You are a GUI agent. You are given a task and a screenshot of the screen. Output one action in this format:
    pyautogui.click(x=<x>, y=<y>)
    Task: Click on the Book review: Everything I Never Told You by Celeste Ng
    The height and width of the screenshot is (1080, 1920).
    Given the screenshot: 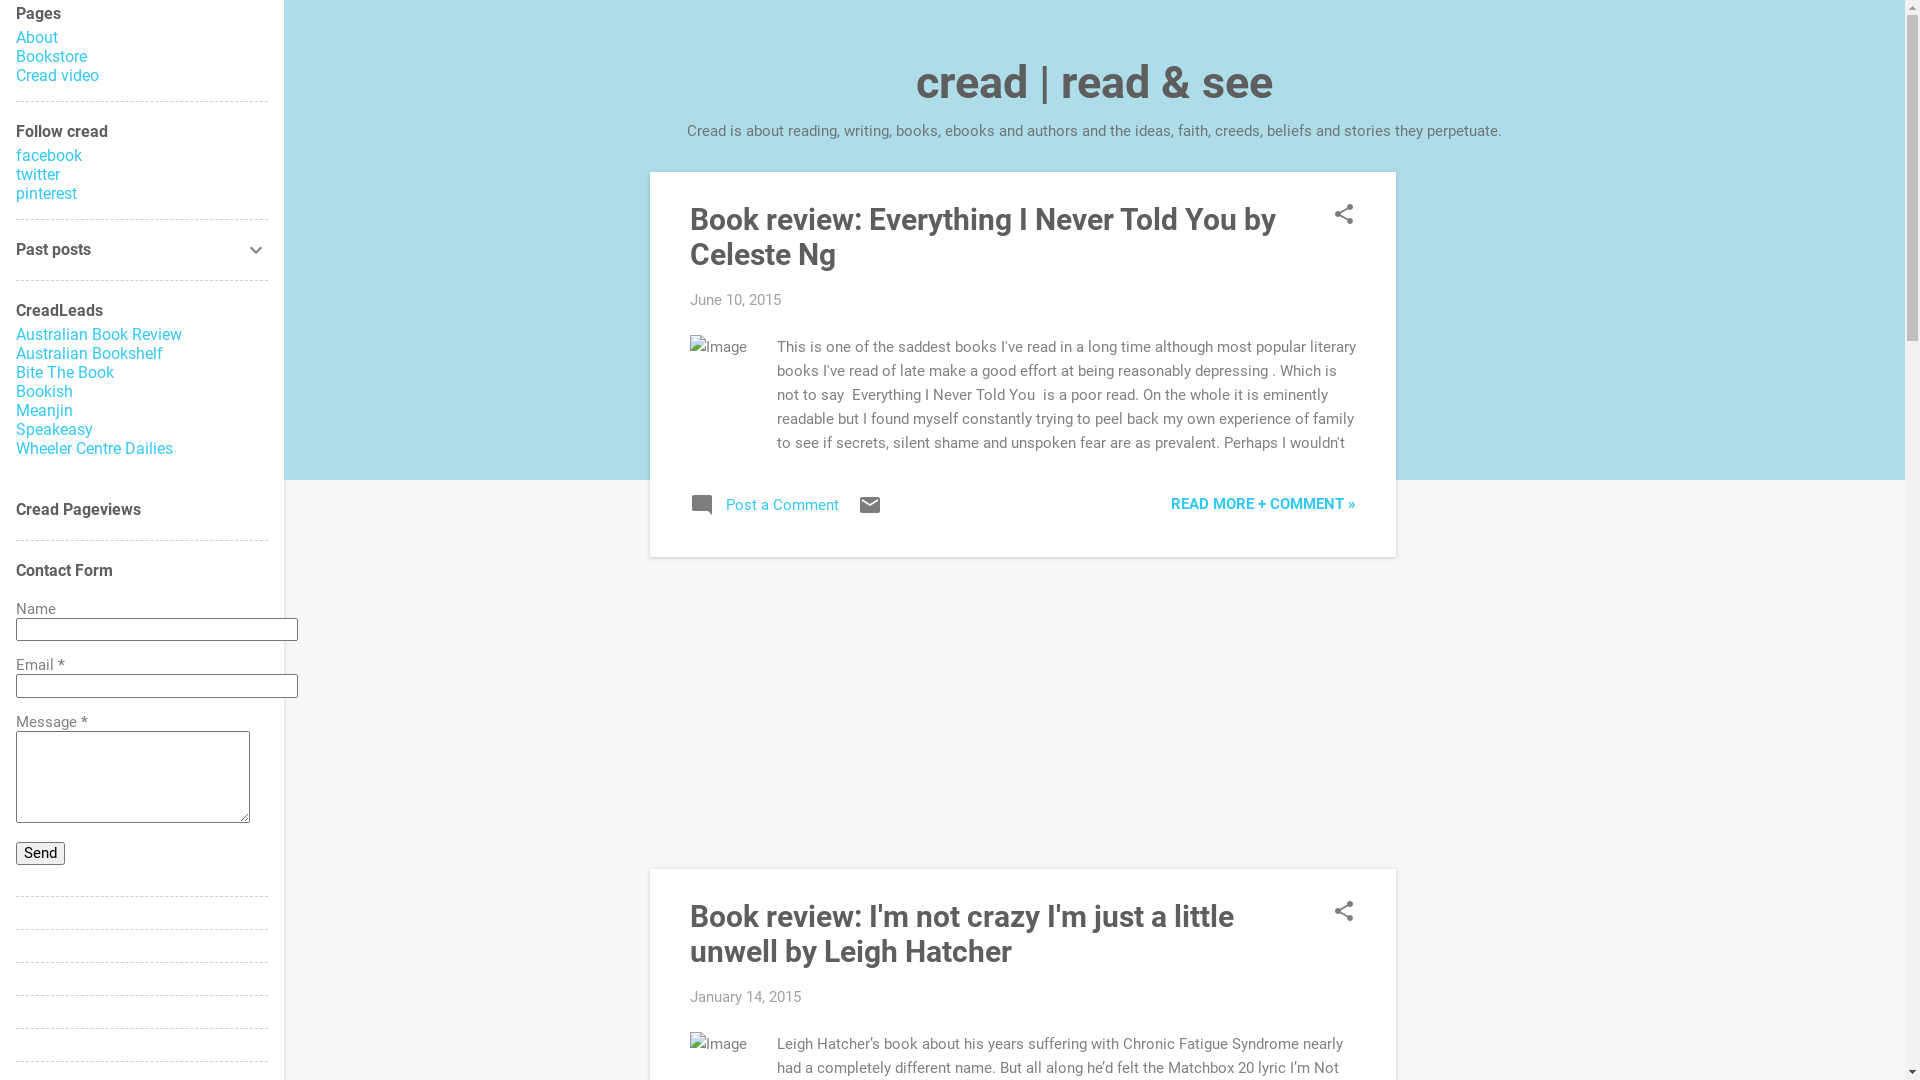 What is the action you would take?
    pyautogui.click(x=983, y=237)
    